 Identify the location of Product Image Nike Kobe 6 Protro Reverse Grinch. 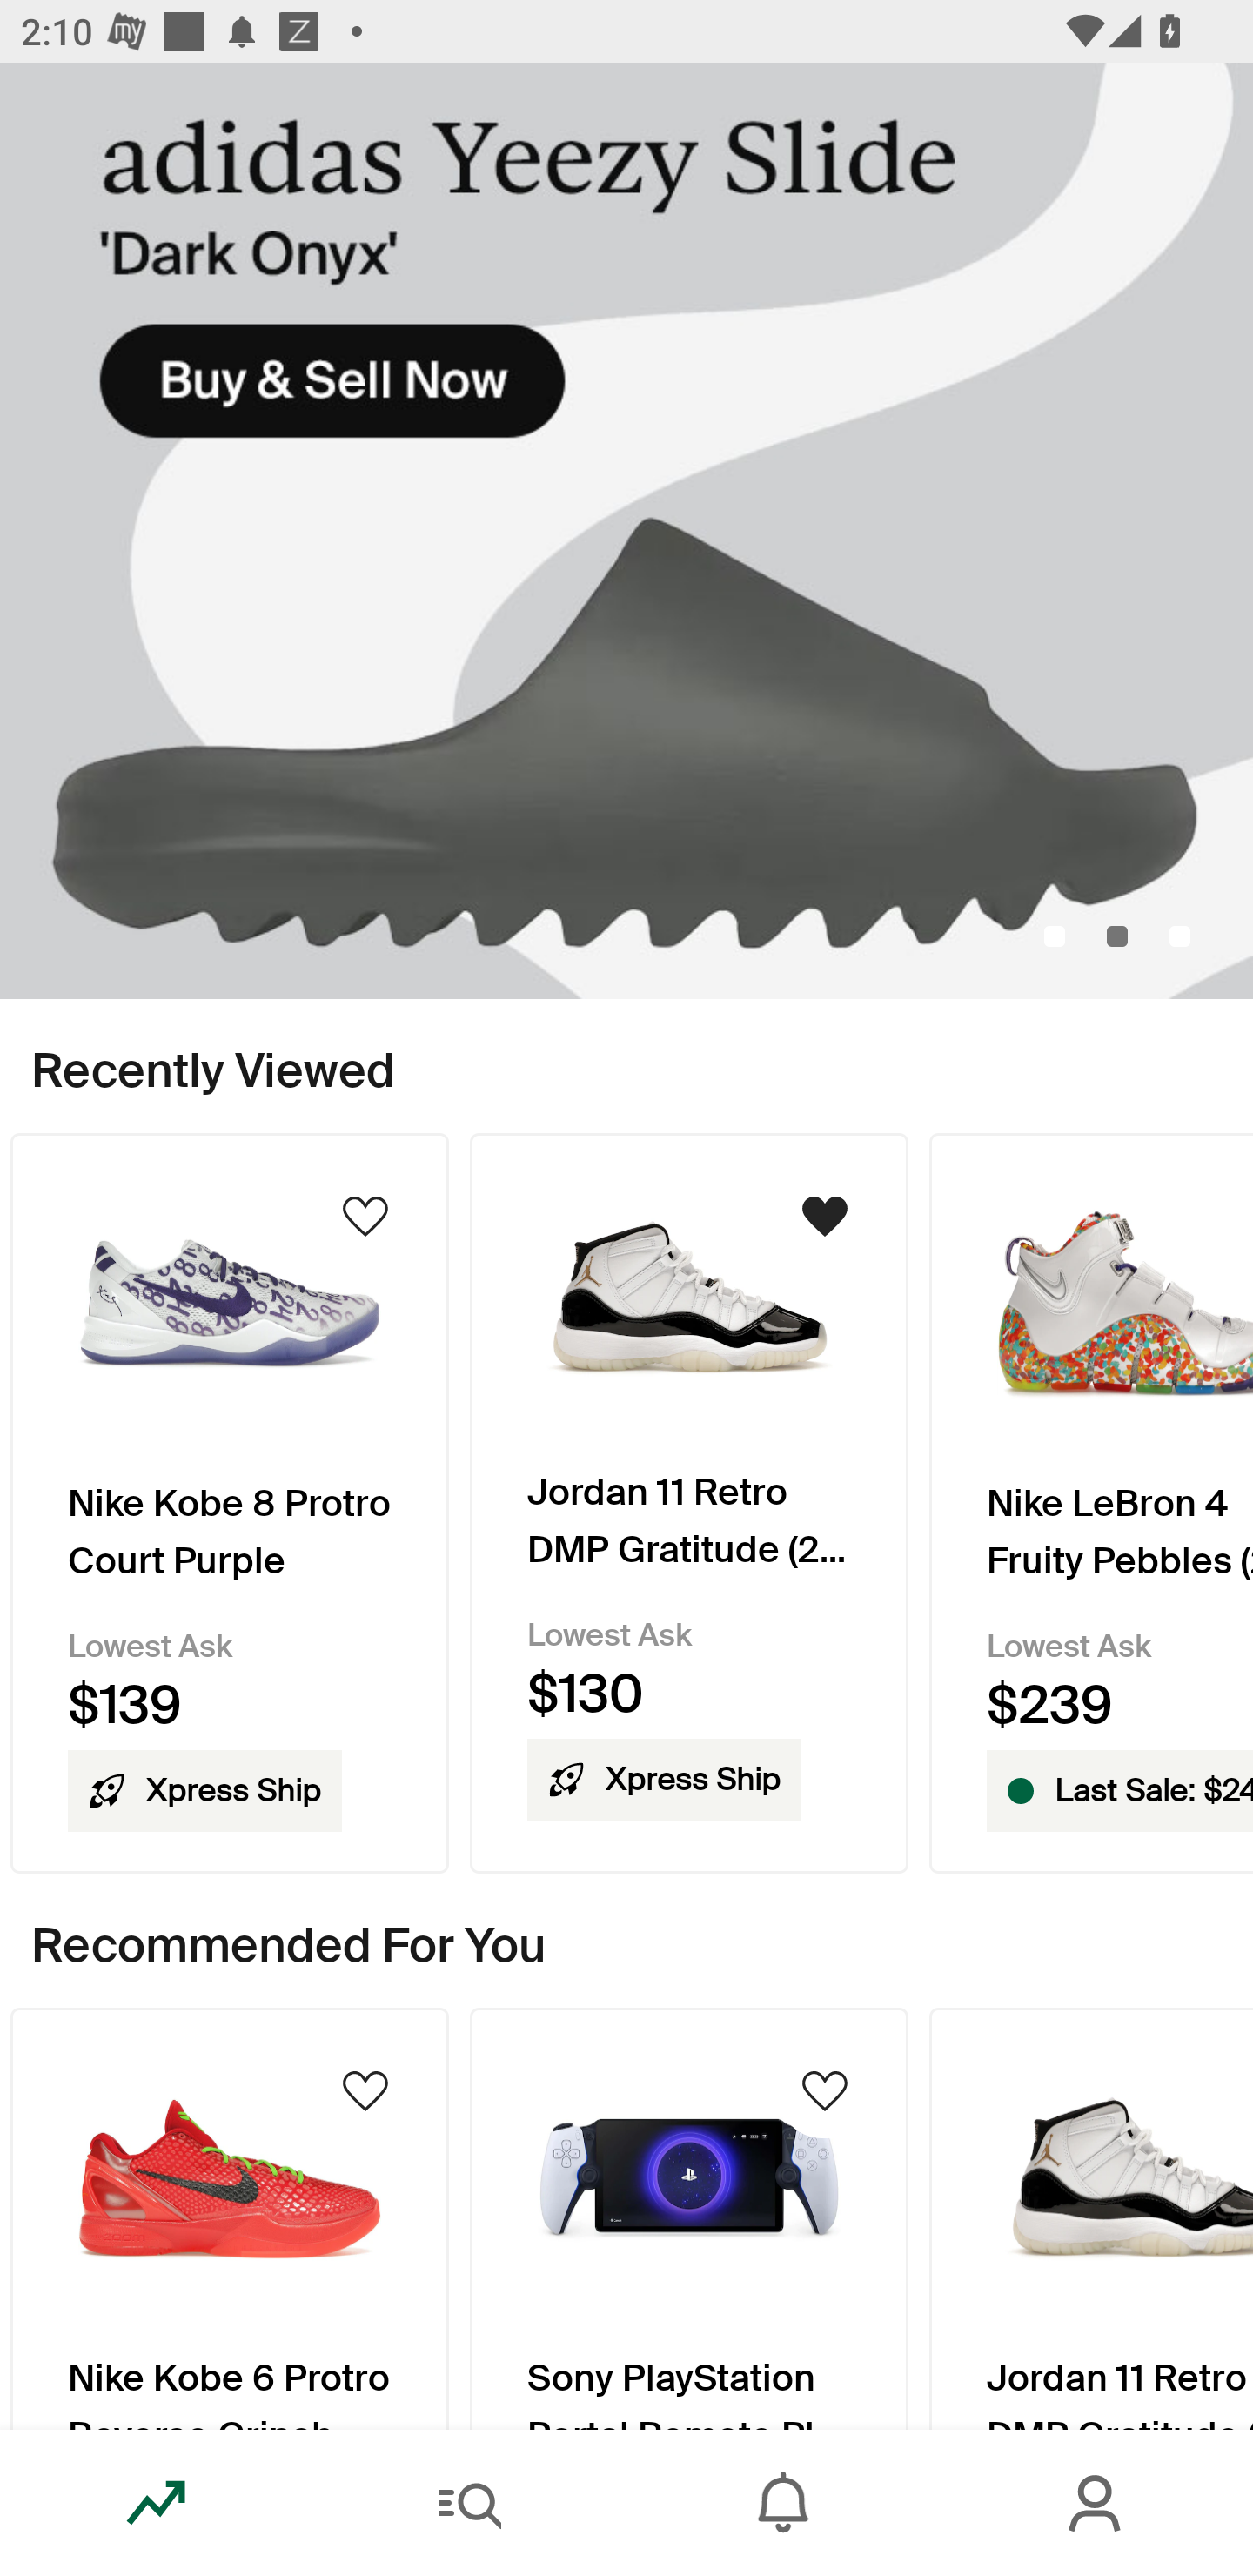
(229, 2217).